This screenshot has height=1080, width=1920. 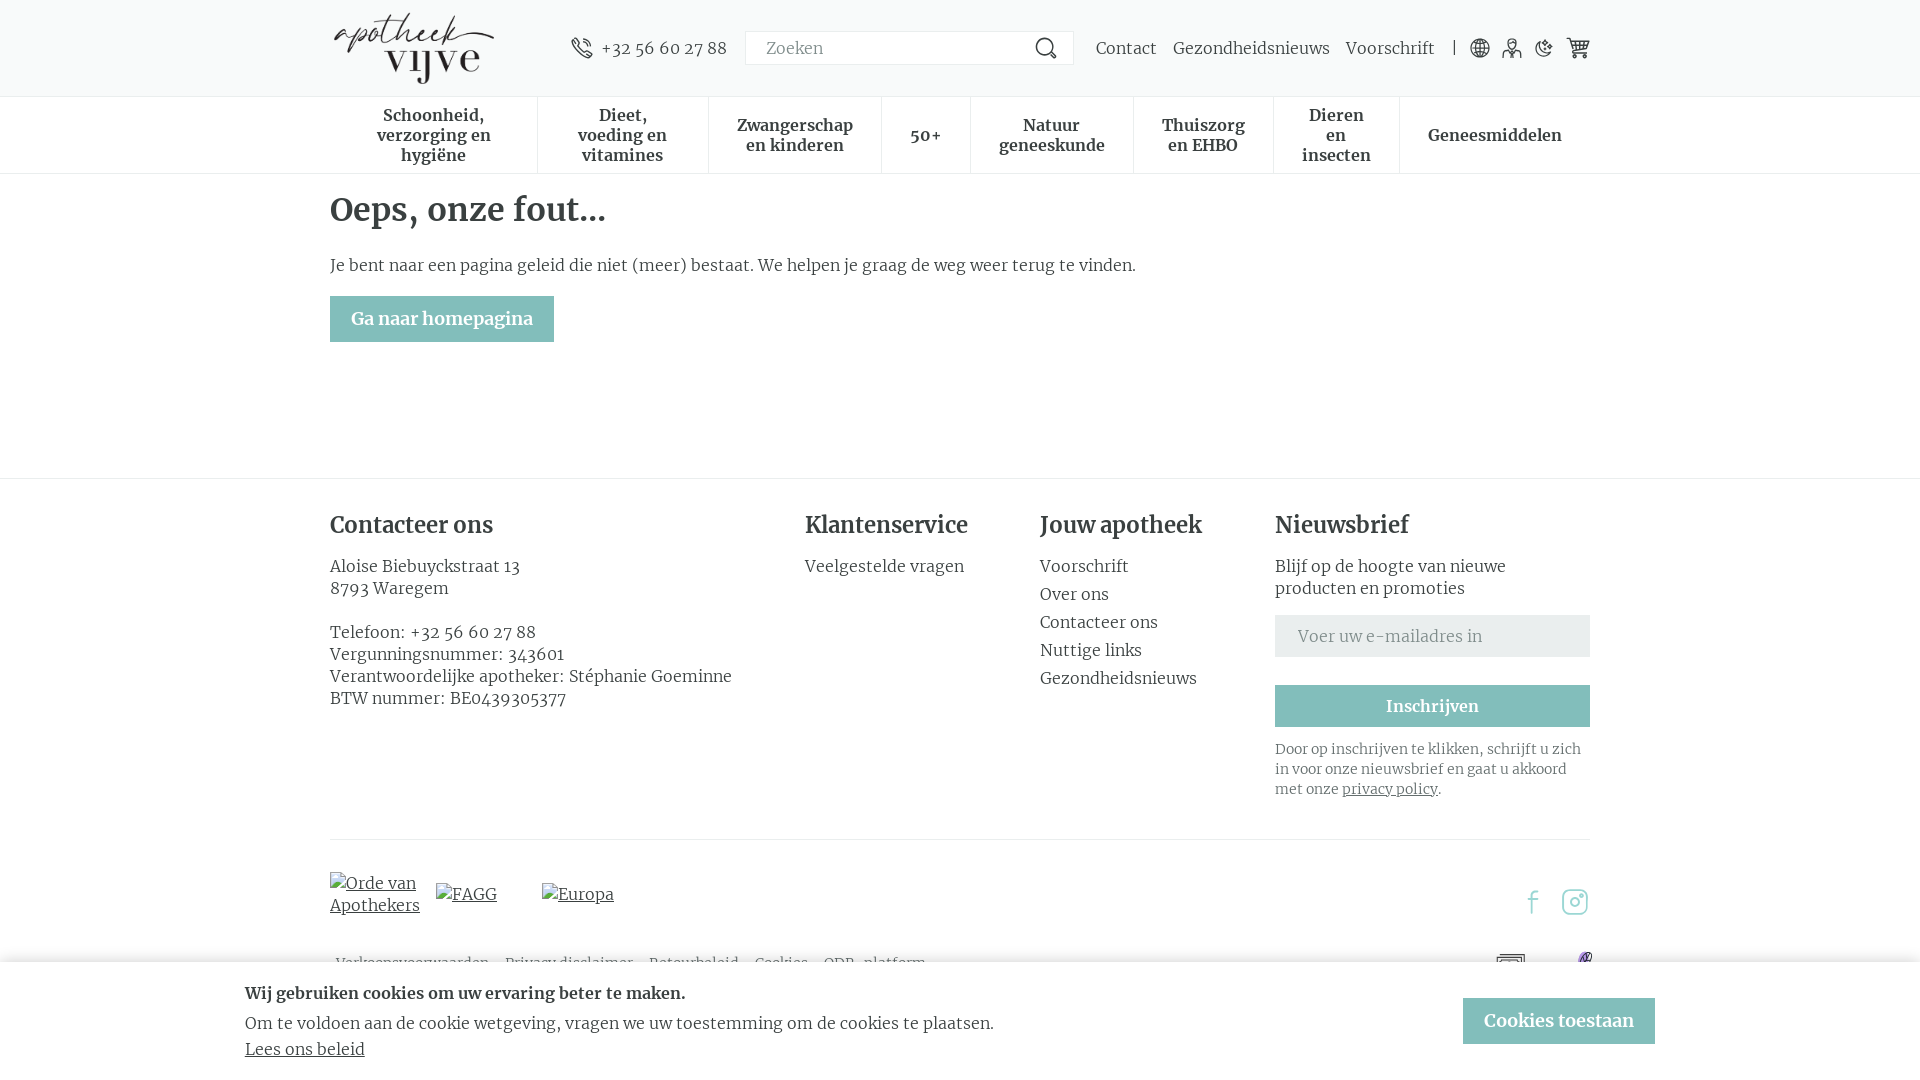 I want to click on Apotheek Vijve, so click(x=442, y=48).